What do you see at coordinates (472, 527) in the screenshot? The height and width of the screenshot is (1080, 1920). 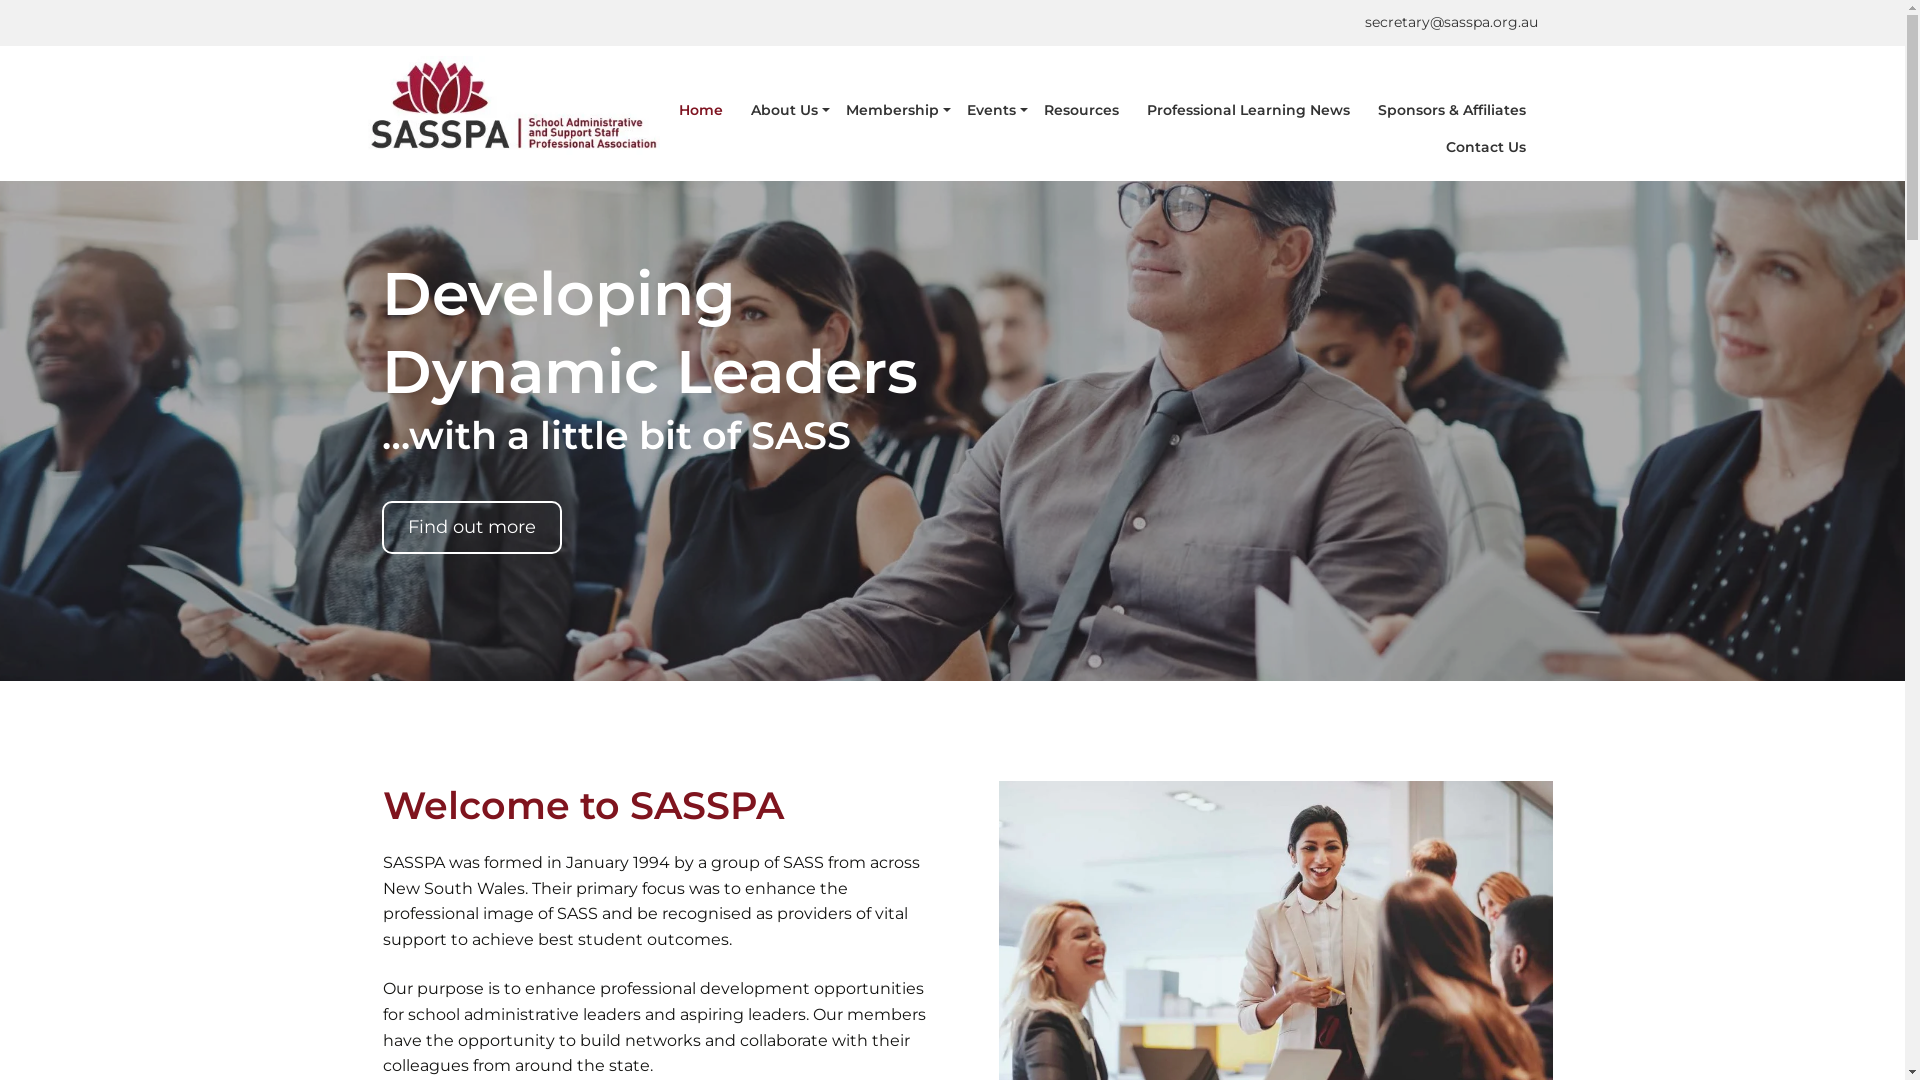 I see `Find out more` at bounding box center [472, 527].